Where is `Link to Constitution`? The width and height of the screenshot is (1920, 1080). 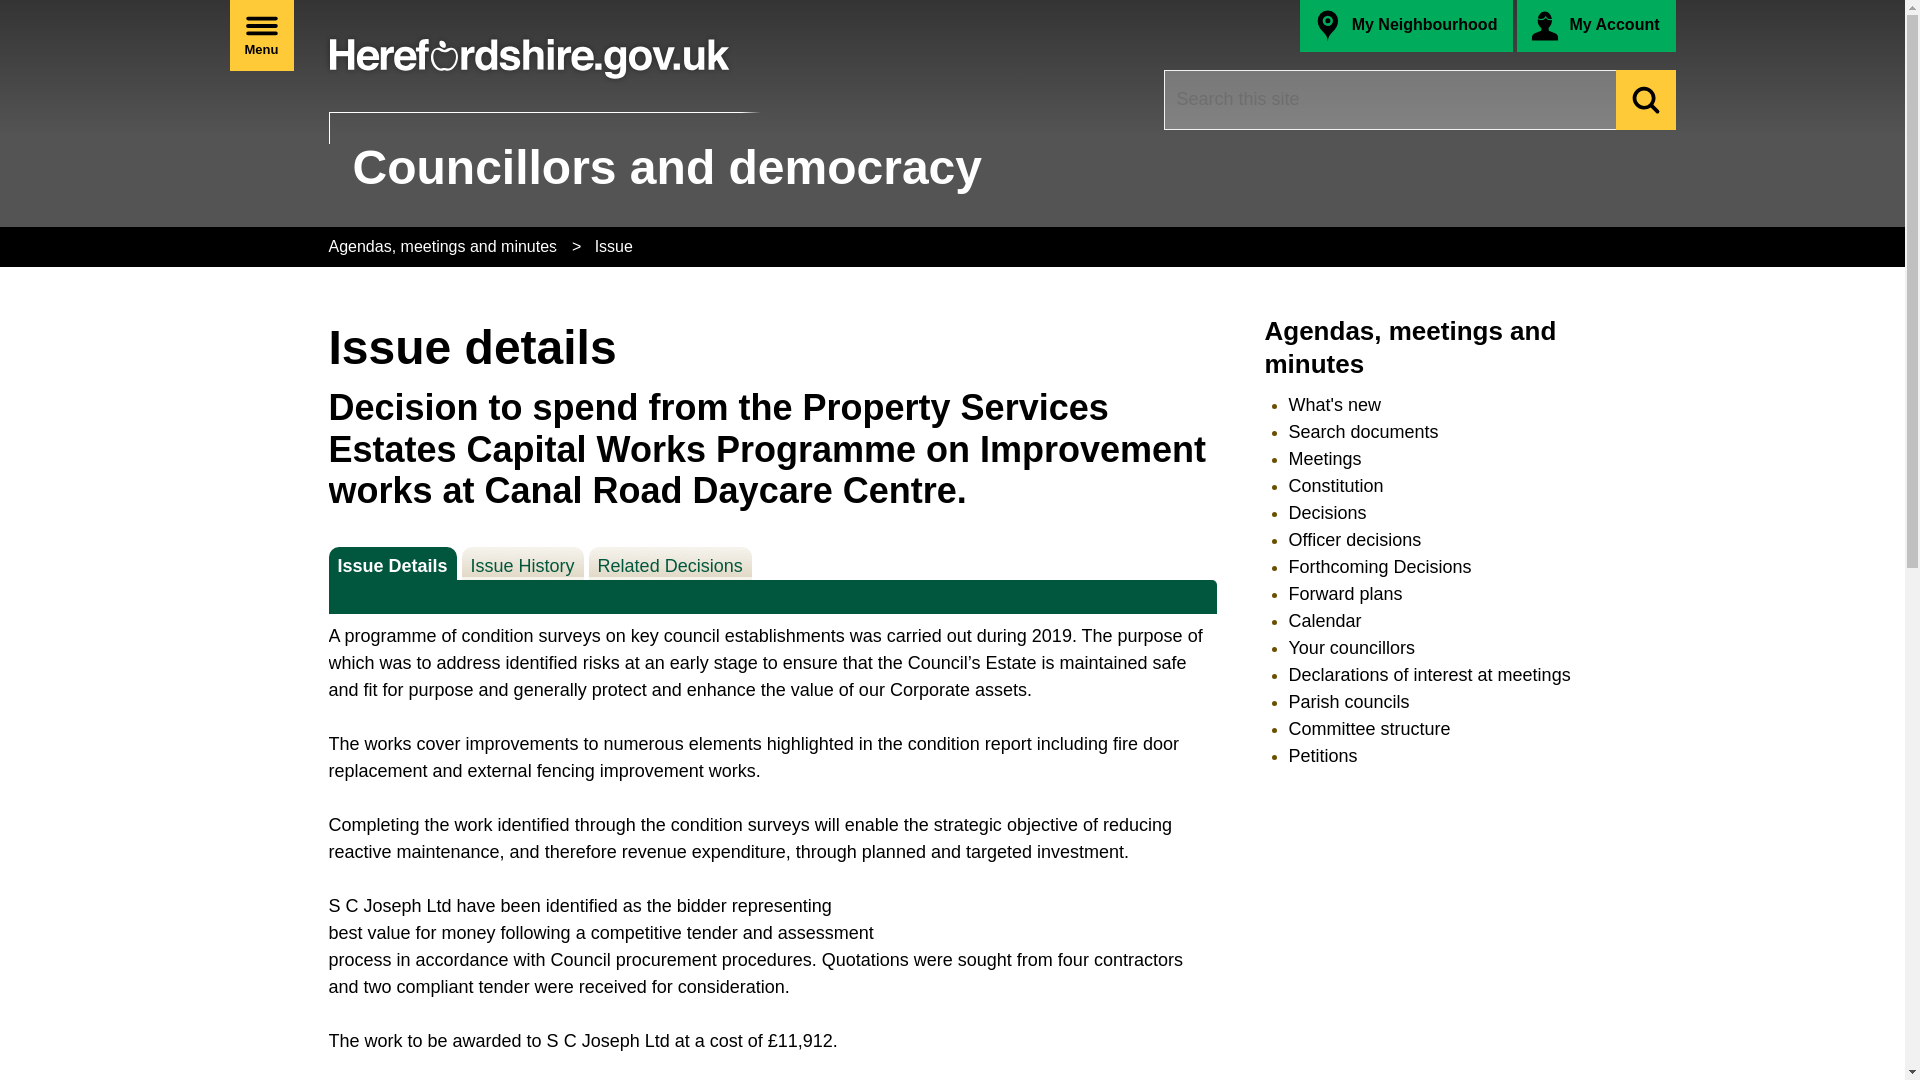 Link to Constitution is located at coordinates (1335, 486).